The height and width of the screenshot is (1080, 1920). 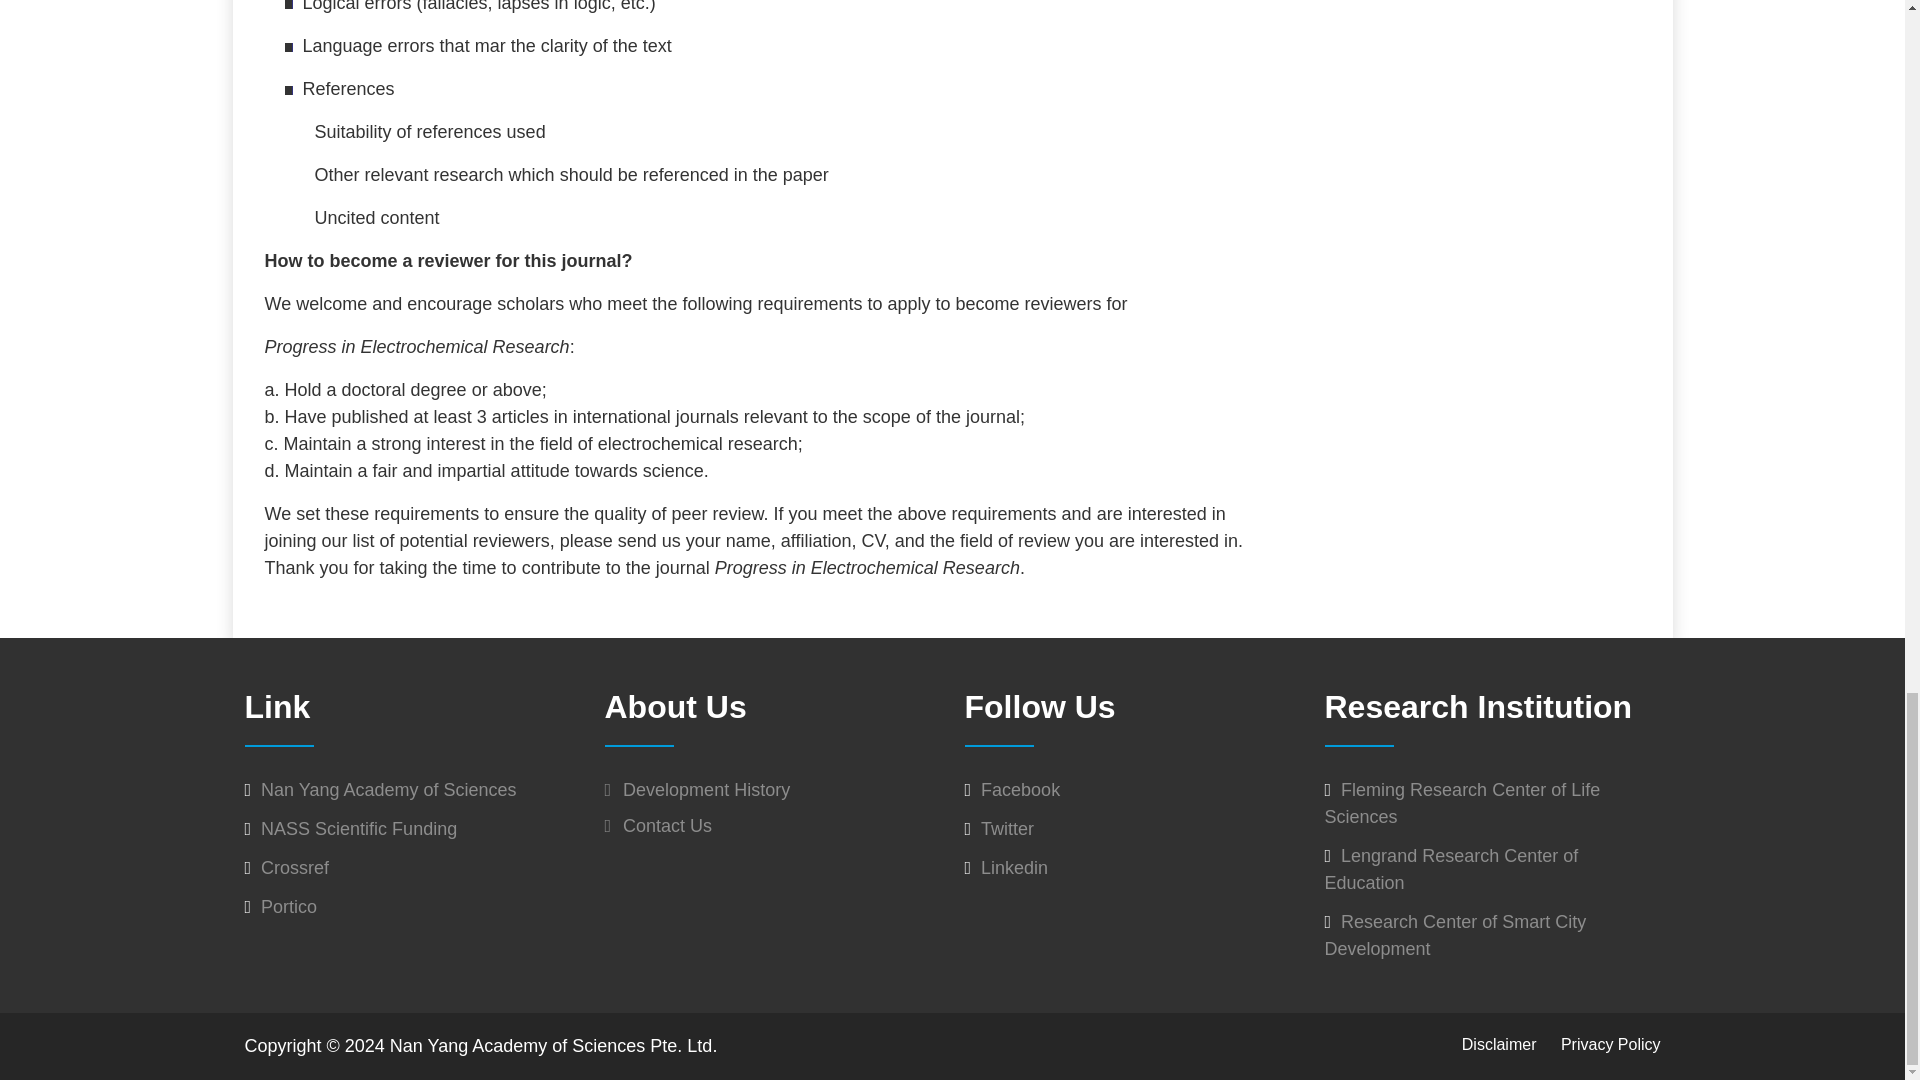 What do you see at coordinates (358, 828) in the screenshot?
I see `NASS Scientific Funding` at bounding box center [358, 828].